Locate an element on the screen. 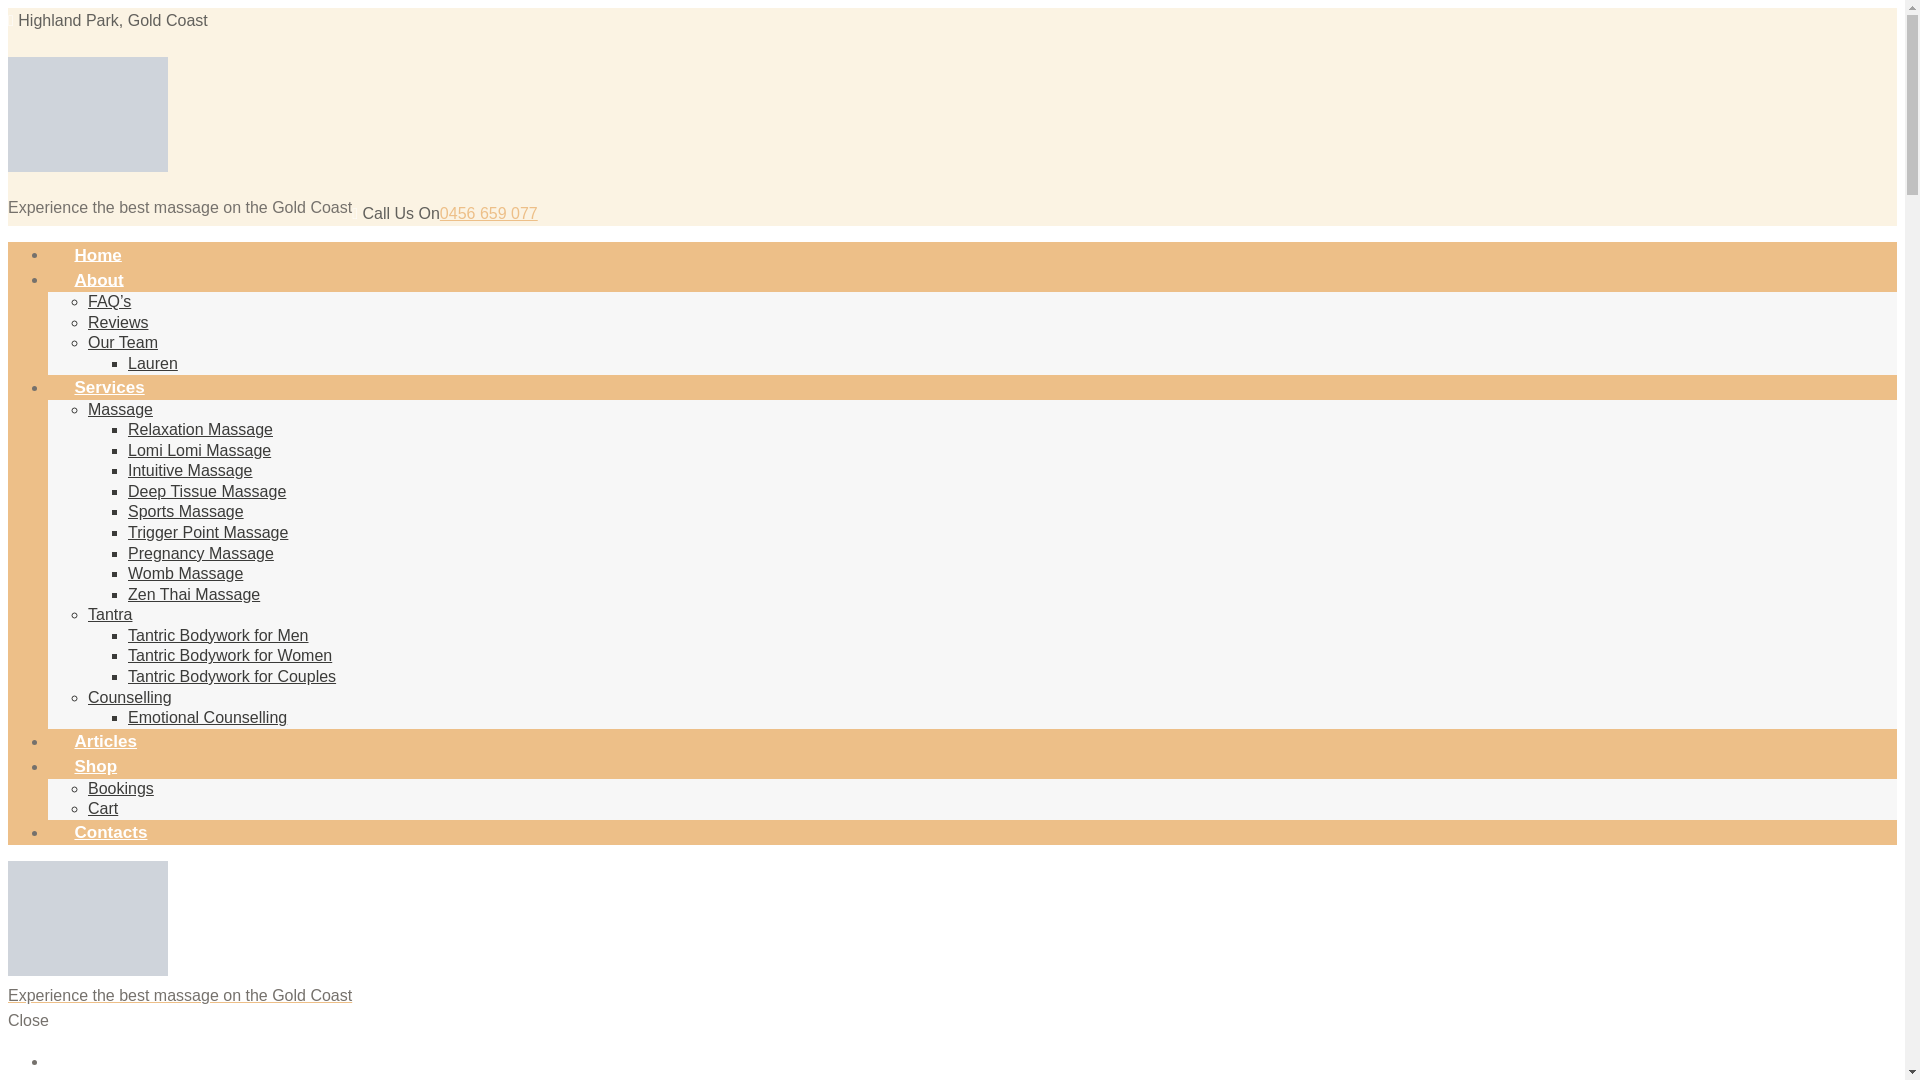 Image resolution: width=1920 pixels, height=1080 pixels. Tantric Bodywork for Couples is located at coordinates (232, 676).